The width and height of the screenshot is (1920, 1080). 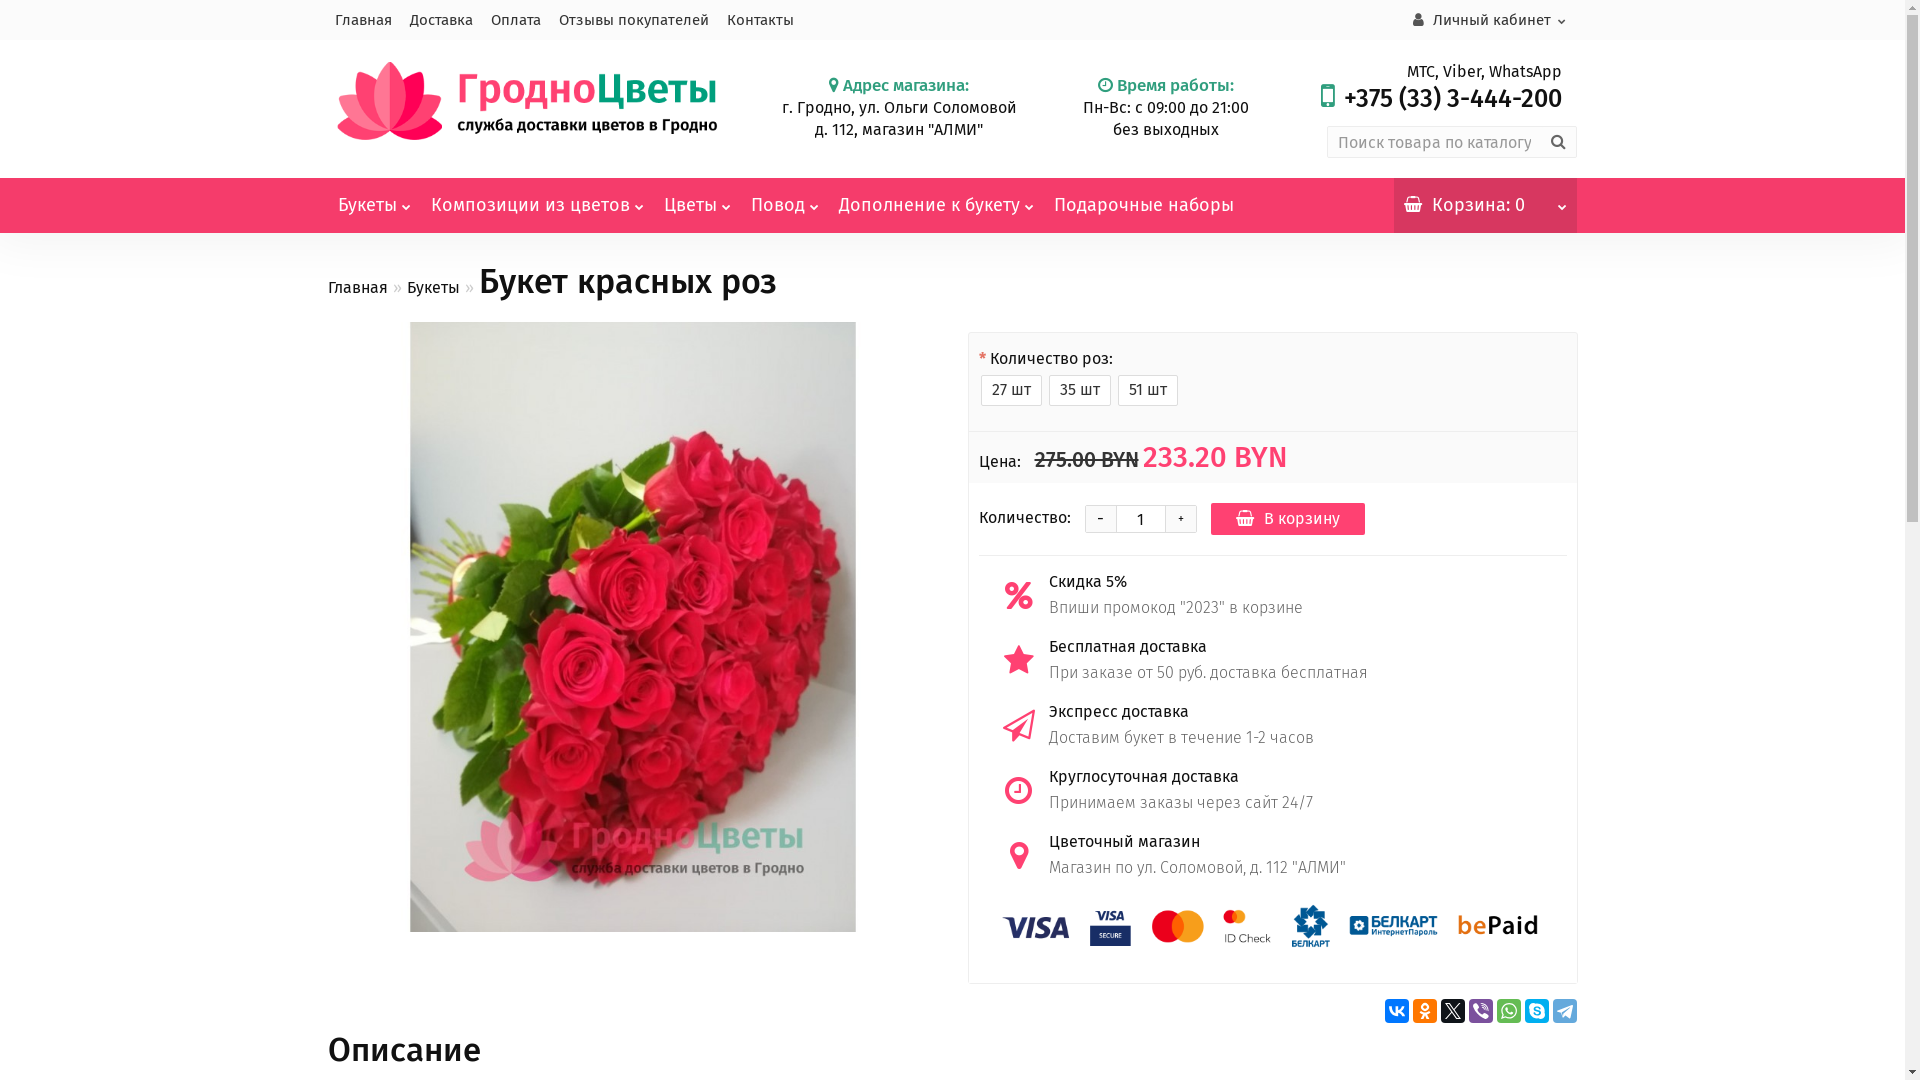 I want to click on -, so click(x=1101, y=519).